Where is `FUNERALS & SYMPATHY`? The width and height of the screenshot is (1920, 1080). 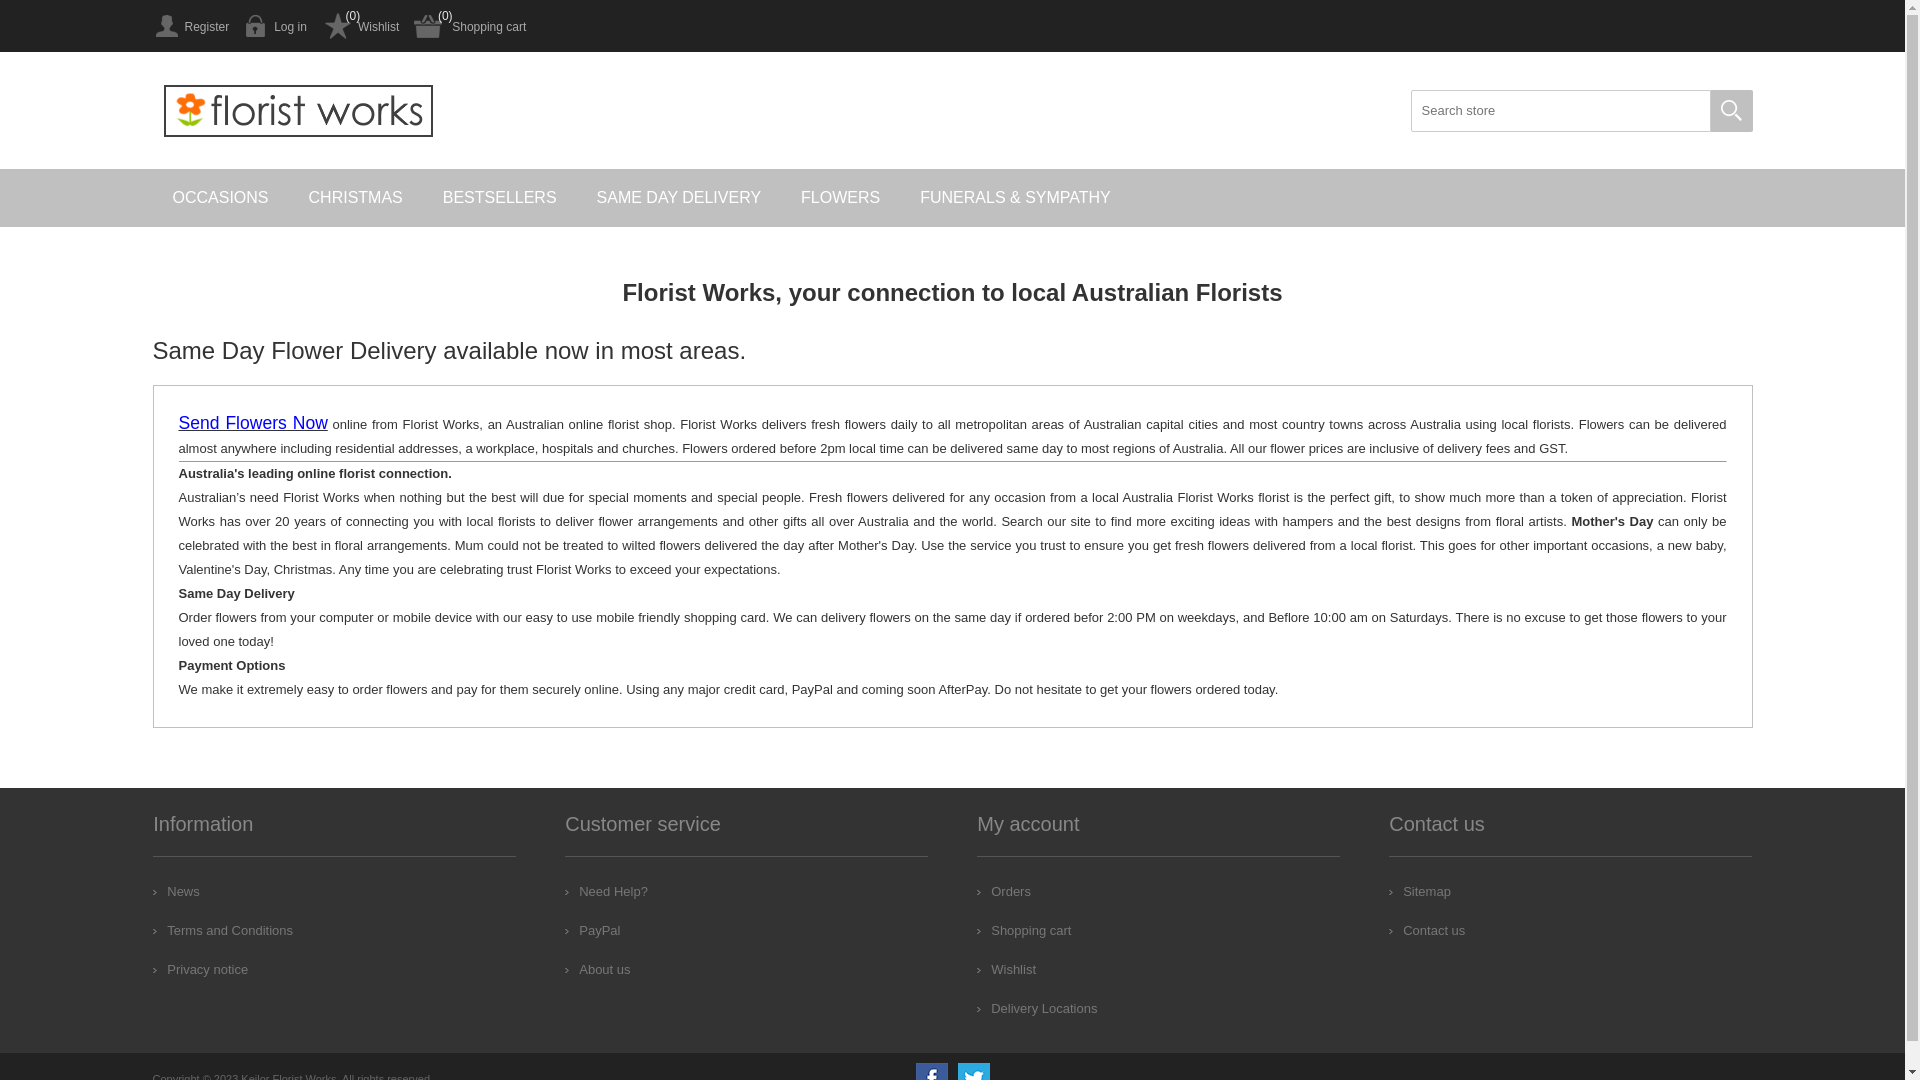
FUNERALS & SYMPATHY is located at coordinates (1016, 198).